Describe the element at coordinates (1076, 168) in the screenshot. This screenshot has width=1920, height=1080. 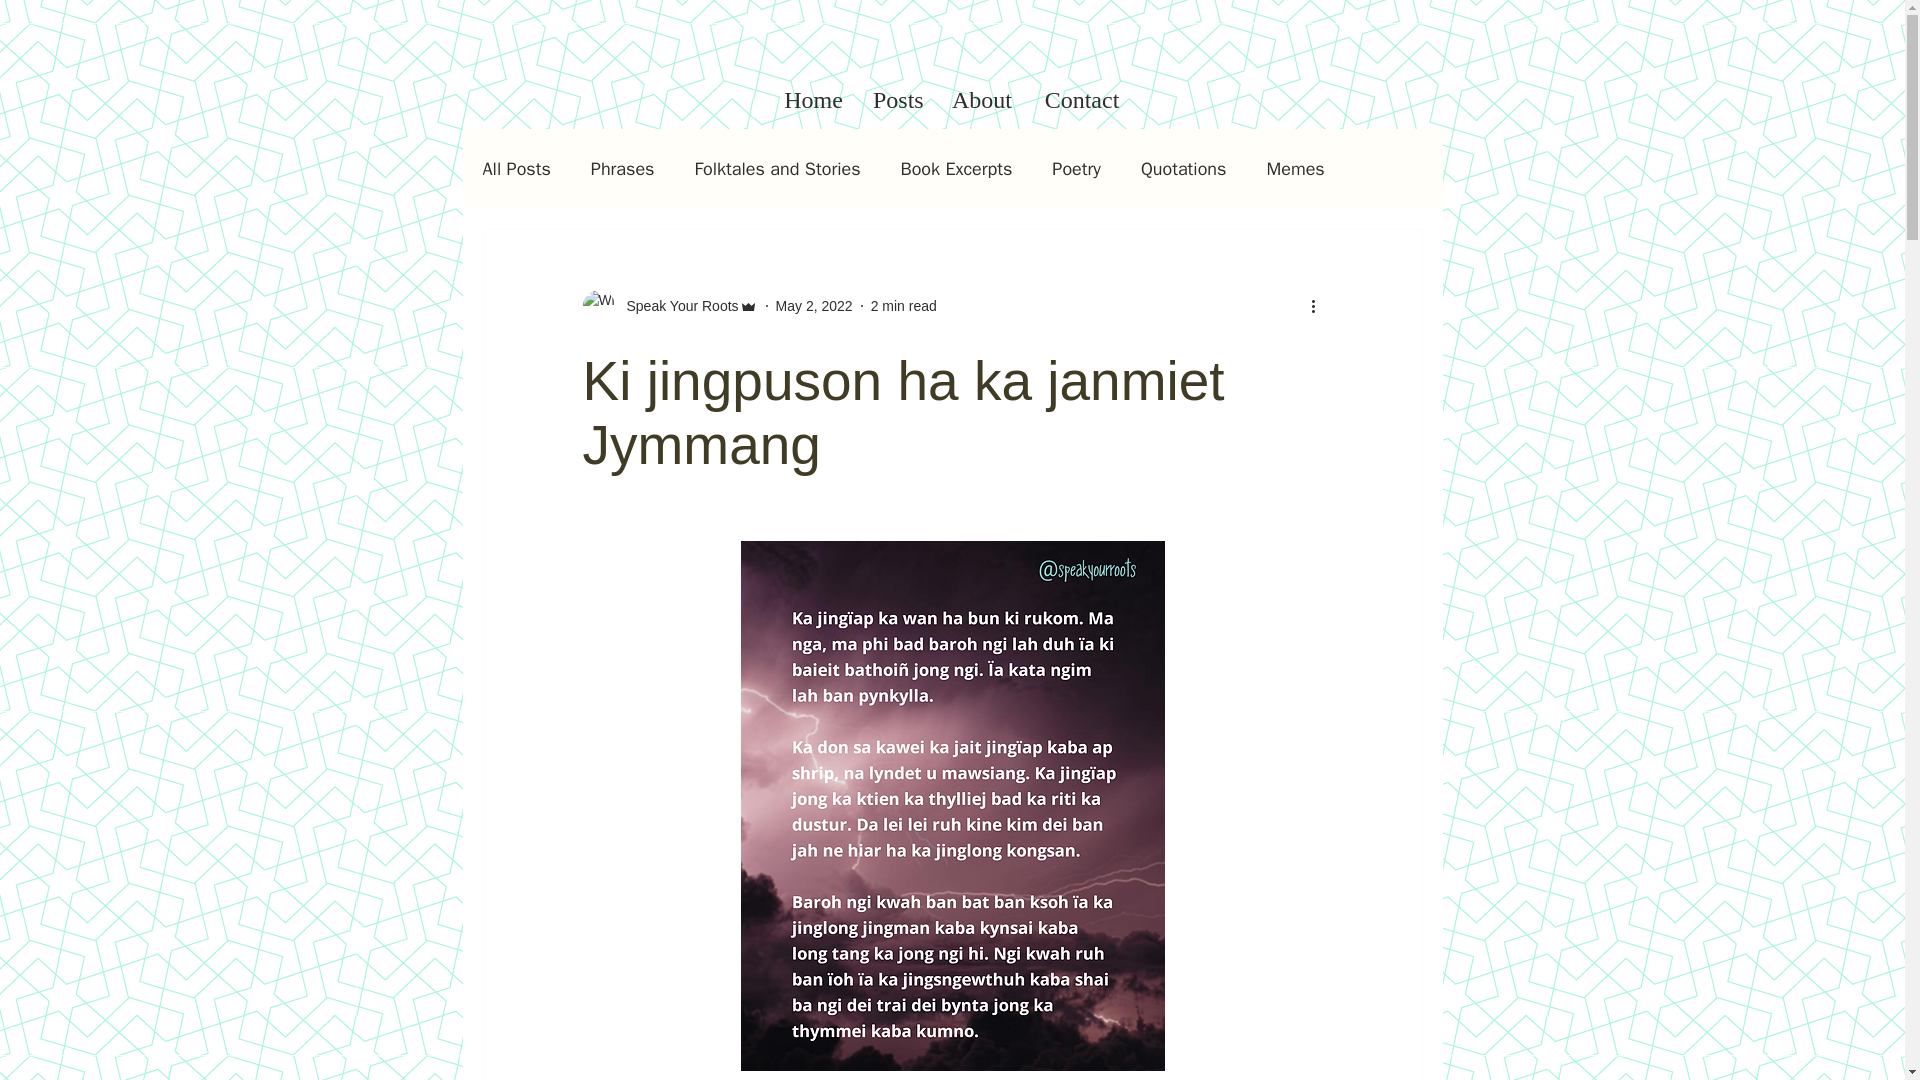
I see `Poetry` at that location.